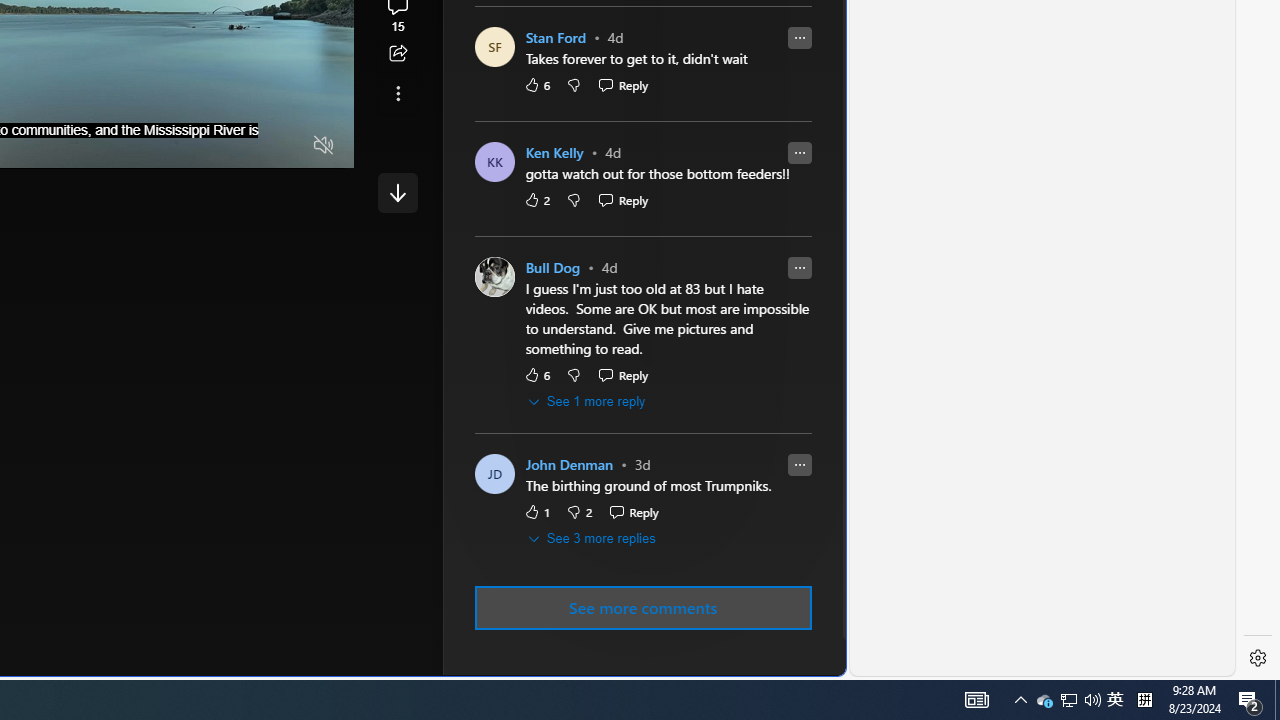 The width and height of the screenshot is (1280, 720). I want to click on Class: control, so click(398, 192).